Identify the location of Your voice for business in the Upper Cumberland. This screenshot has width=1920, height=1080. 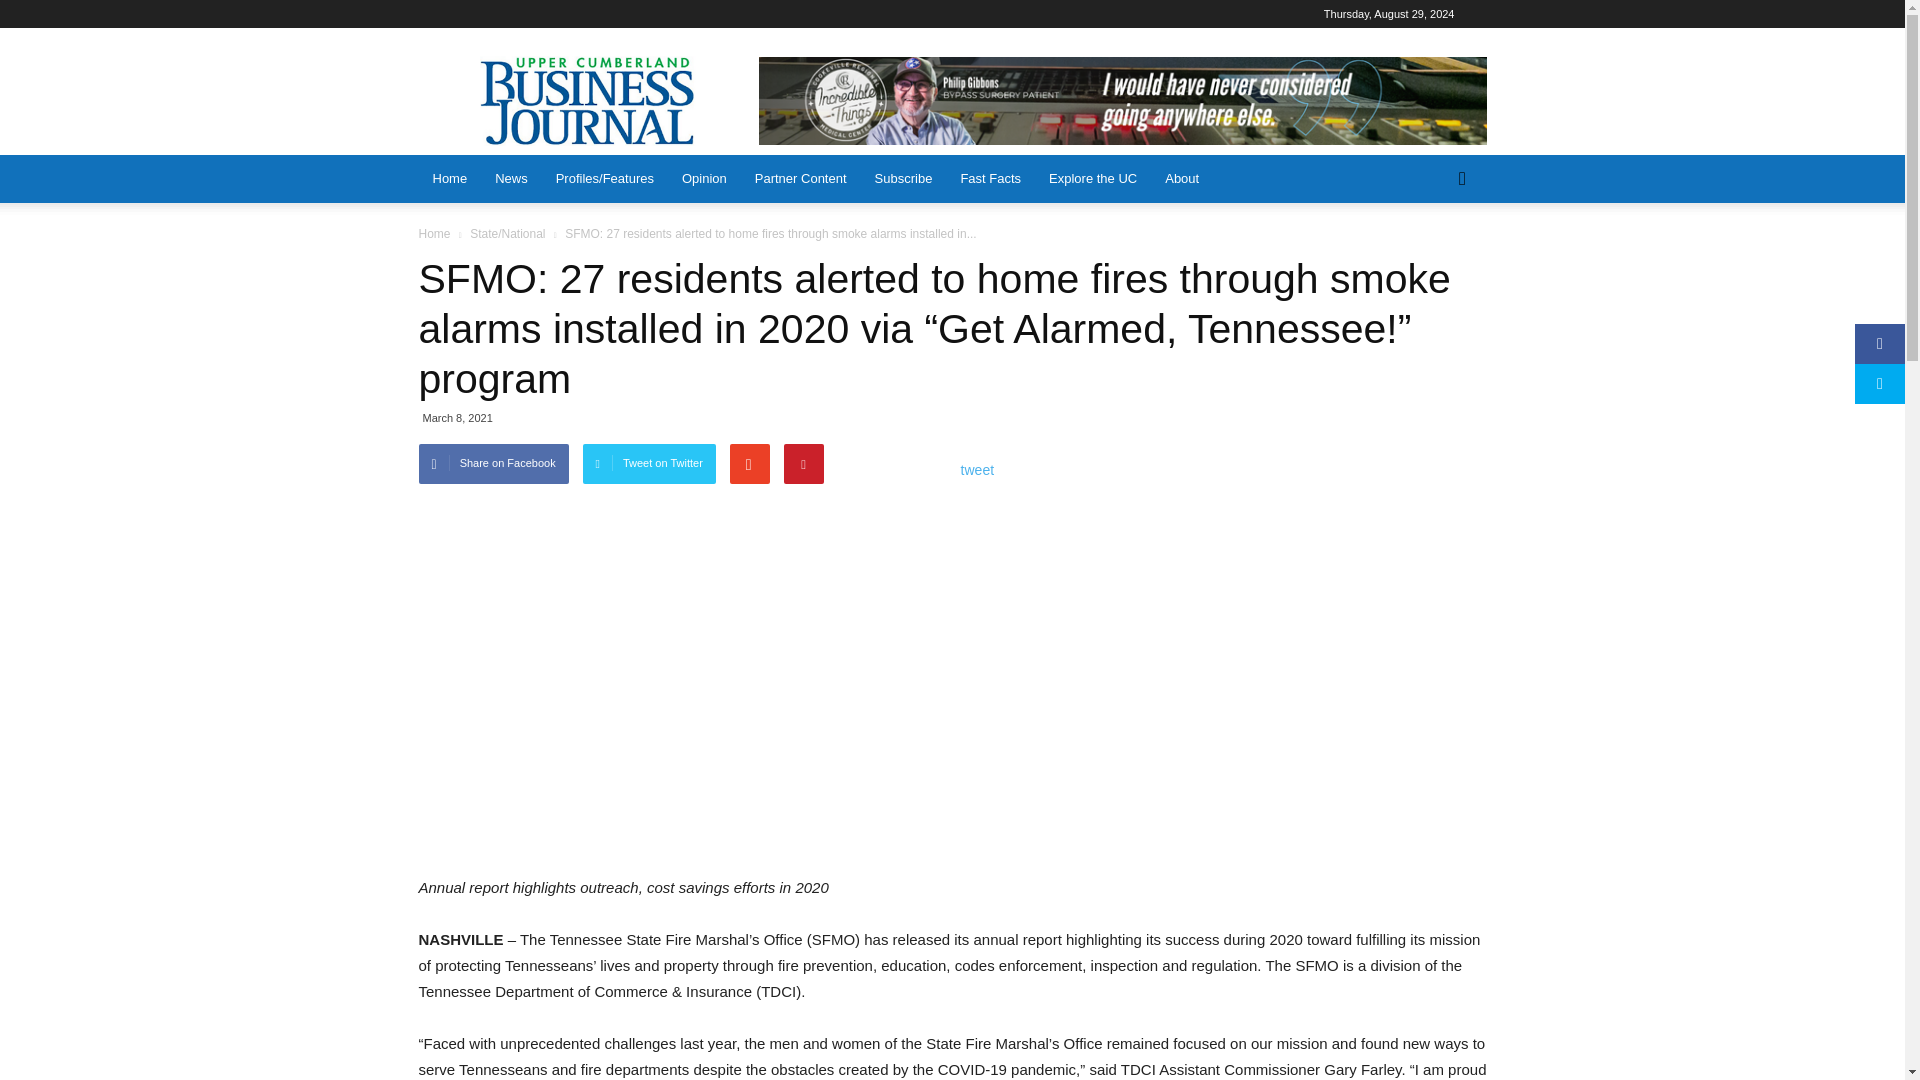
(589, 100).